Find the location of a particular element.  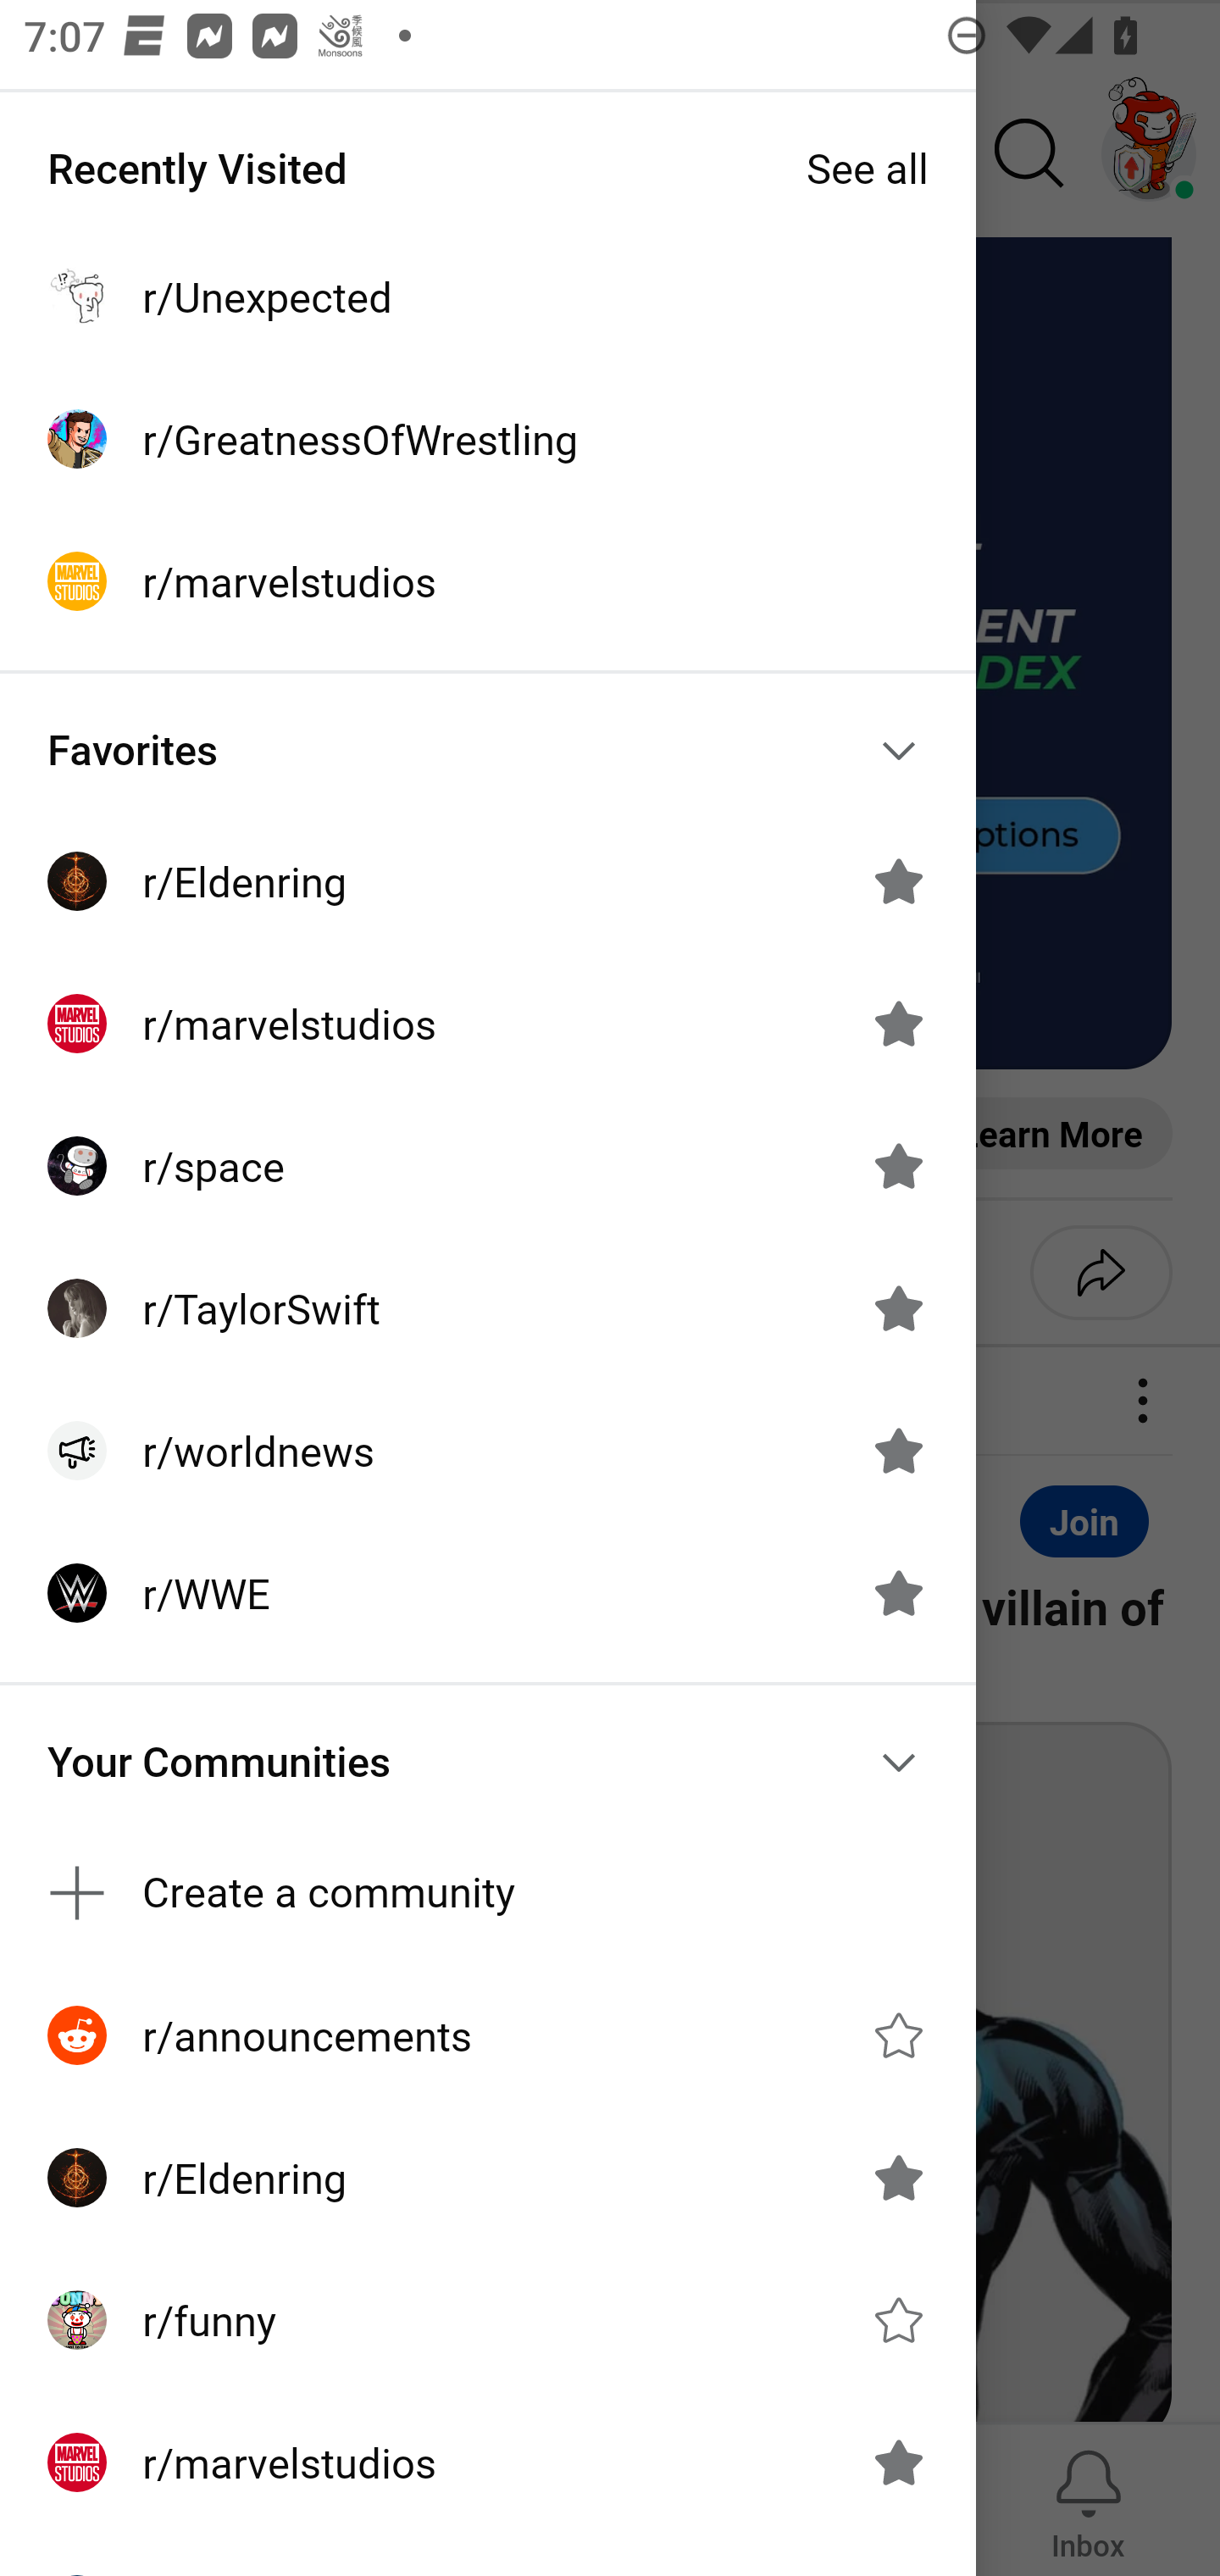

Favorites is located at coordinates (488, 749).